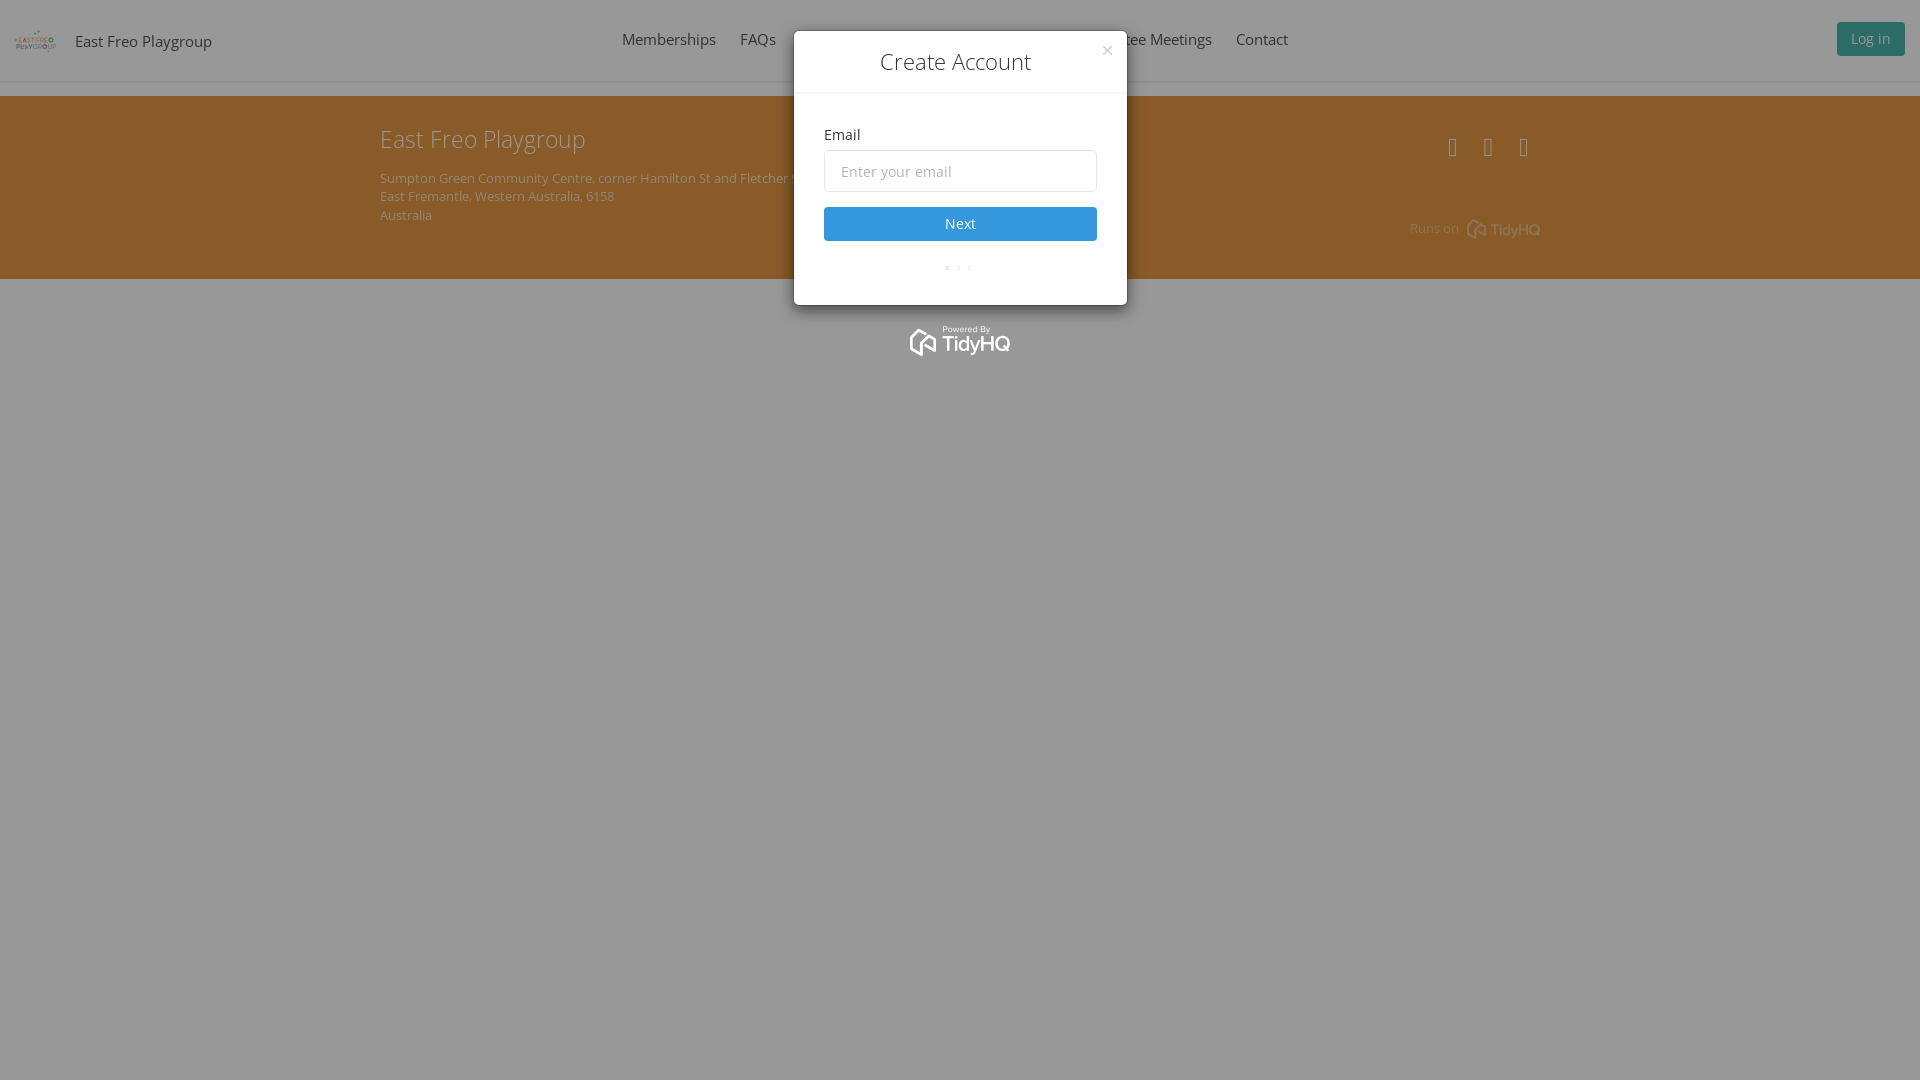 The width and height of the screenshot is (1920, 1080). Describe the element at coordinates (1524, 151) in the screenshot. I see `eastfreoplaygroup` at that location.